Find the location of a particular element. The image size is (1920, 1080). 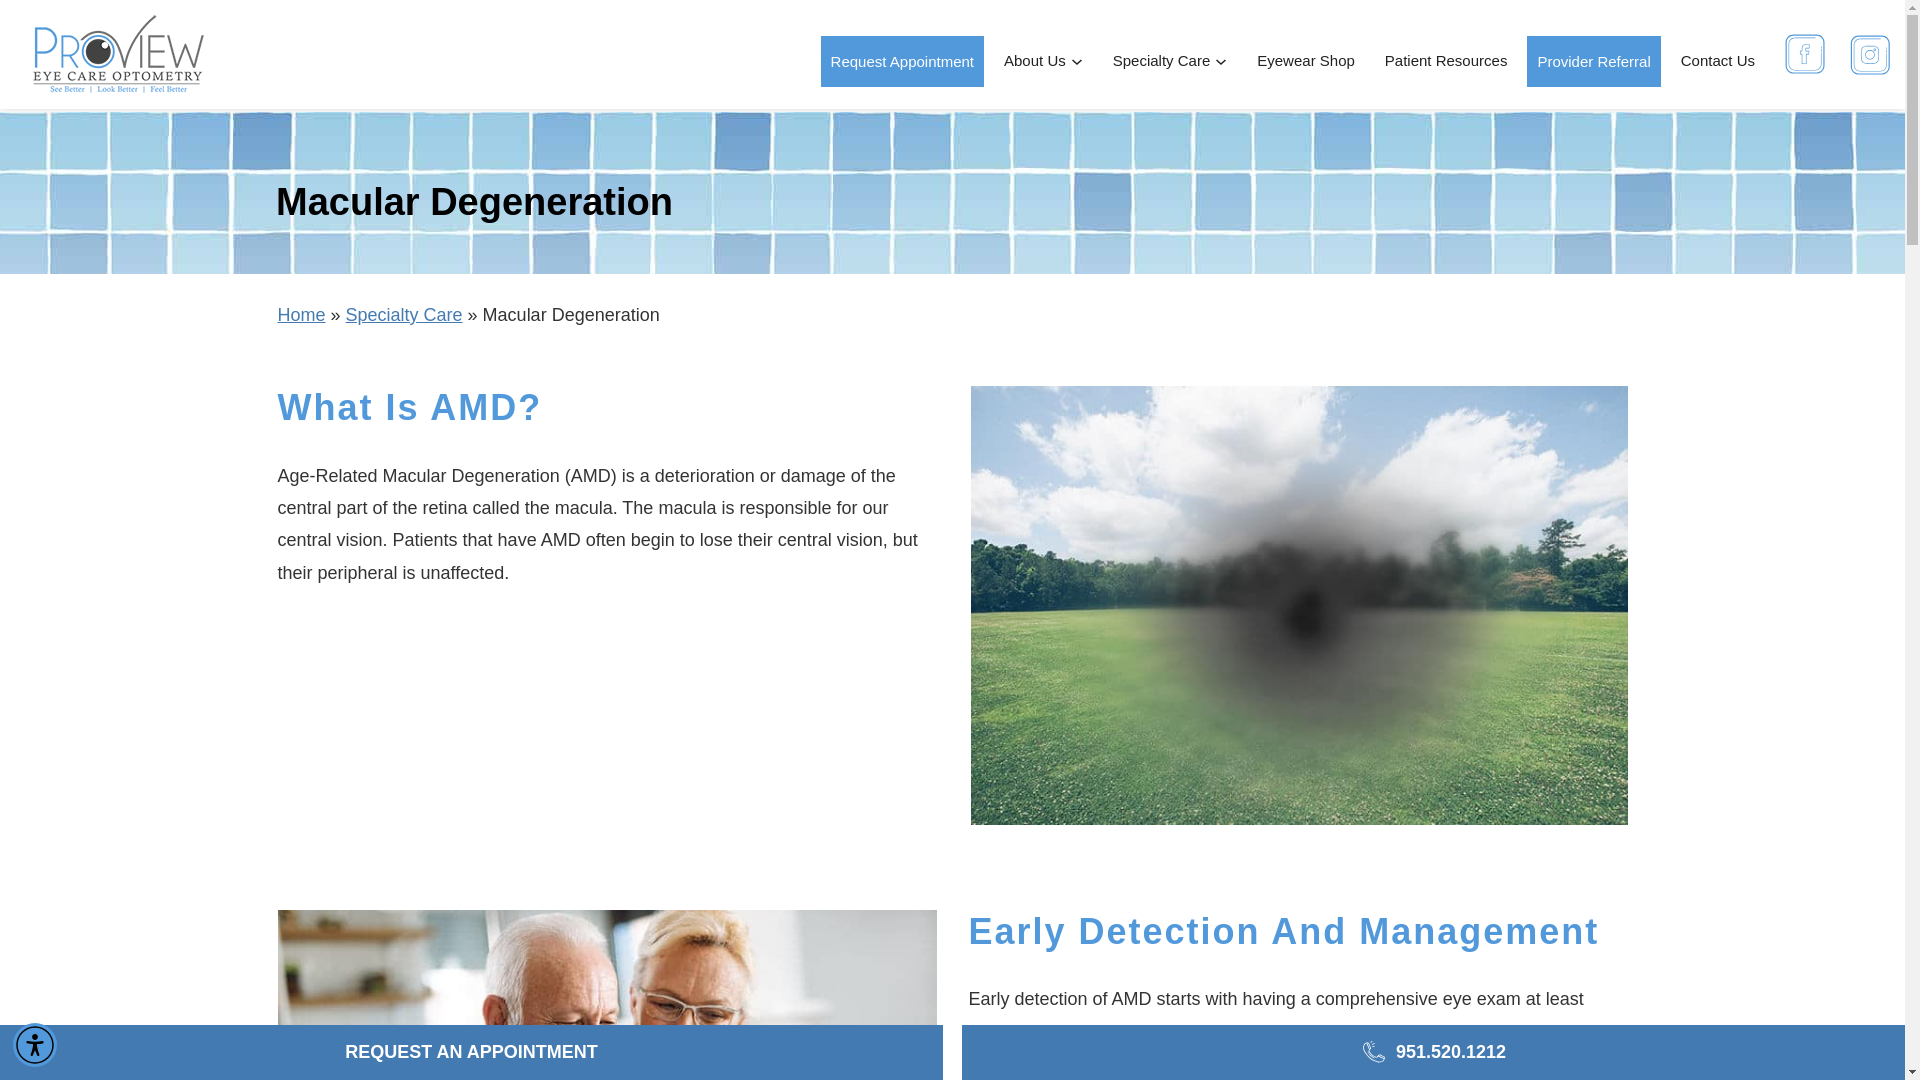

Specialty Care is located at coordinates (1170, 60).